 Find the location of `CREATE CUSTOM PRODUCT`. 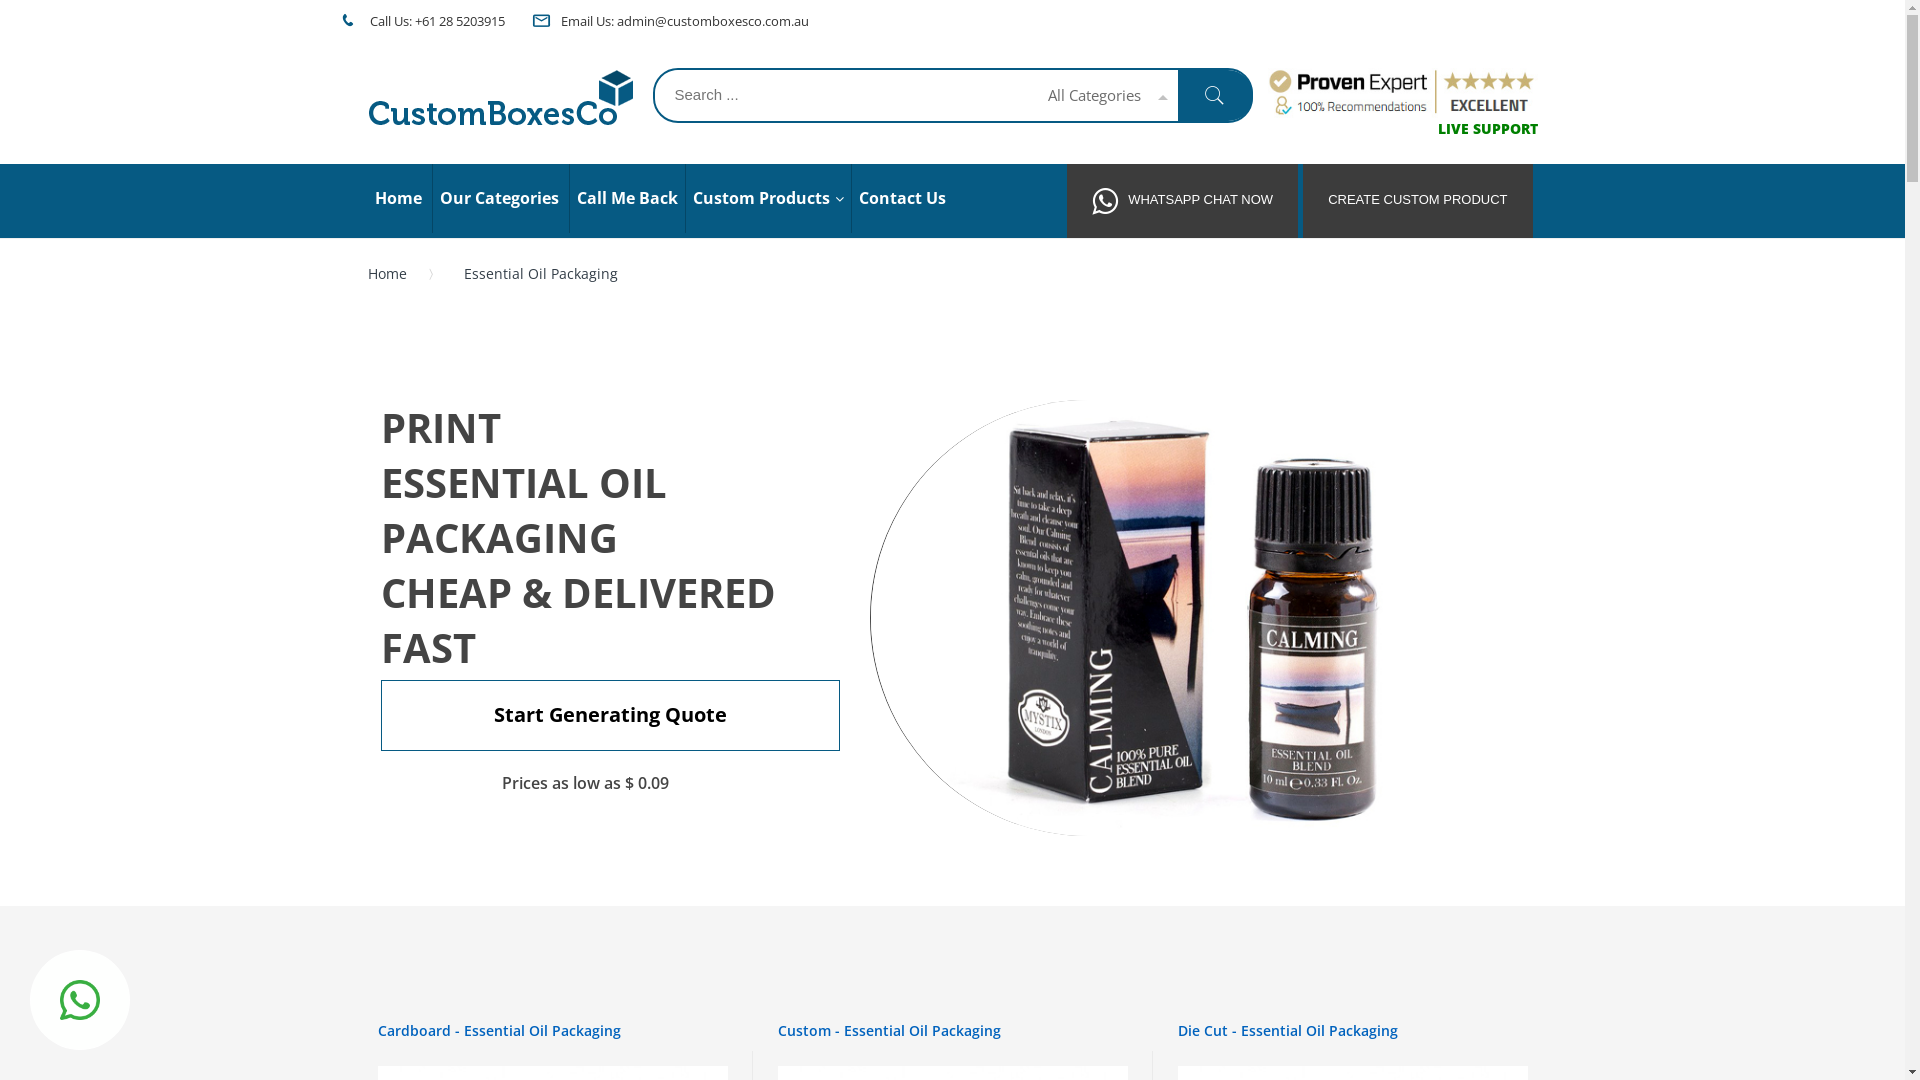

CREATE CUSTOM PRODUCT is located at coordinates (1418, 201).